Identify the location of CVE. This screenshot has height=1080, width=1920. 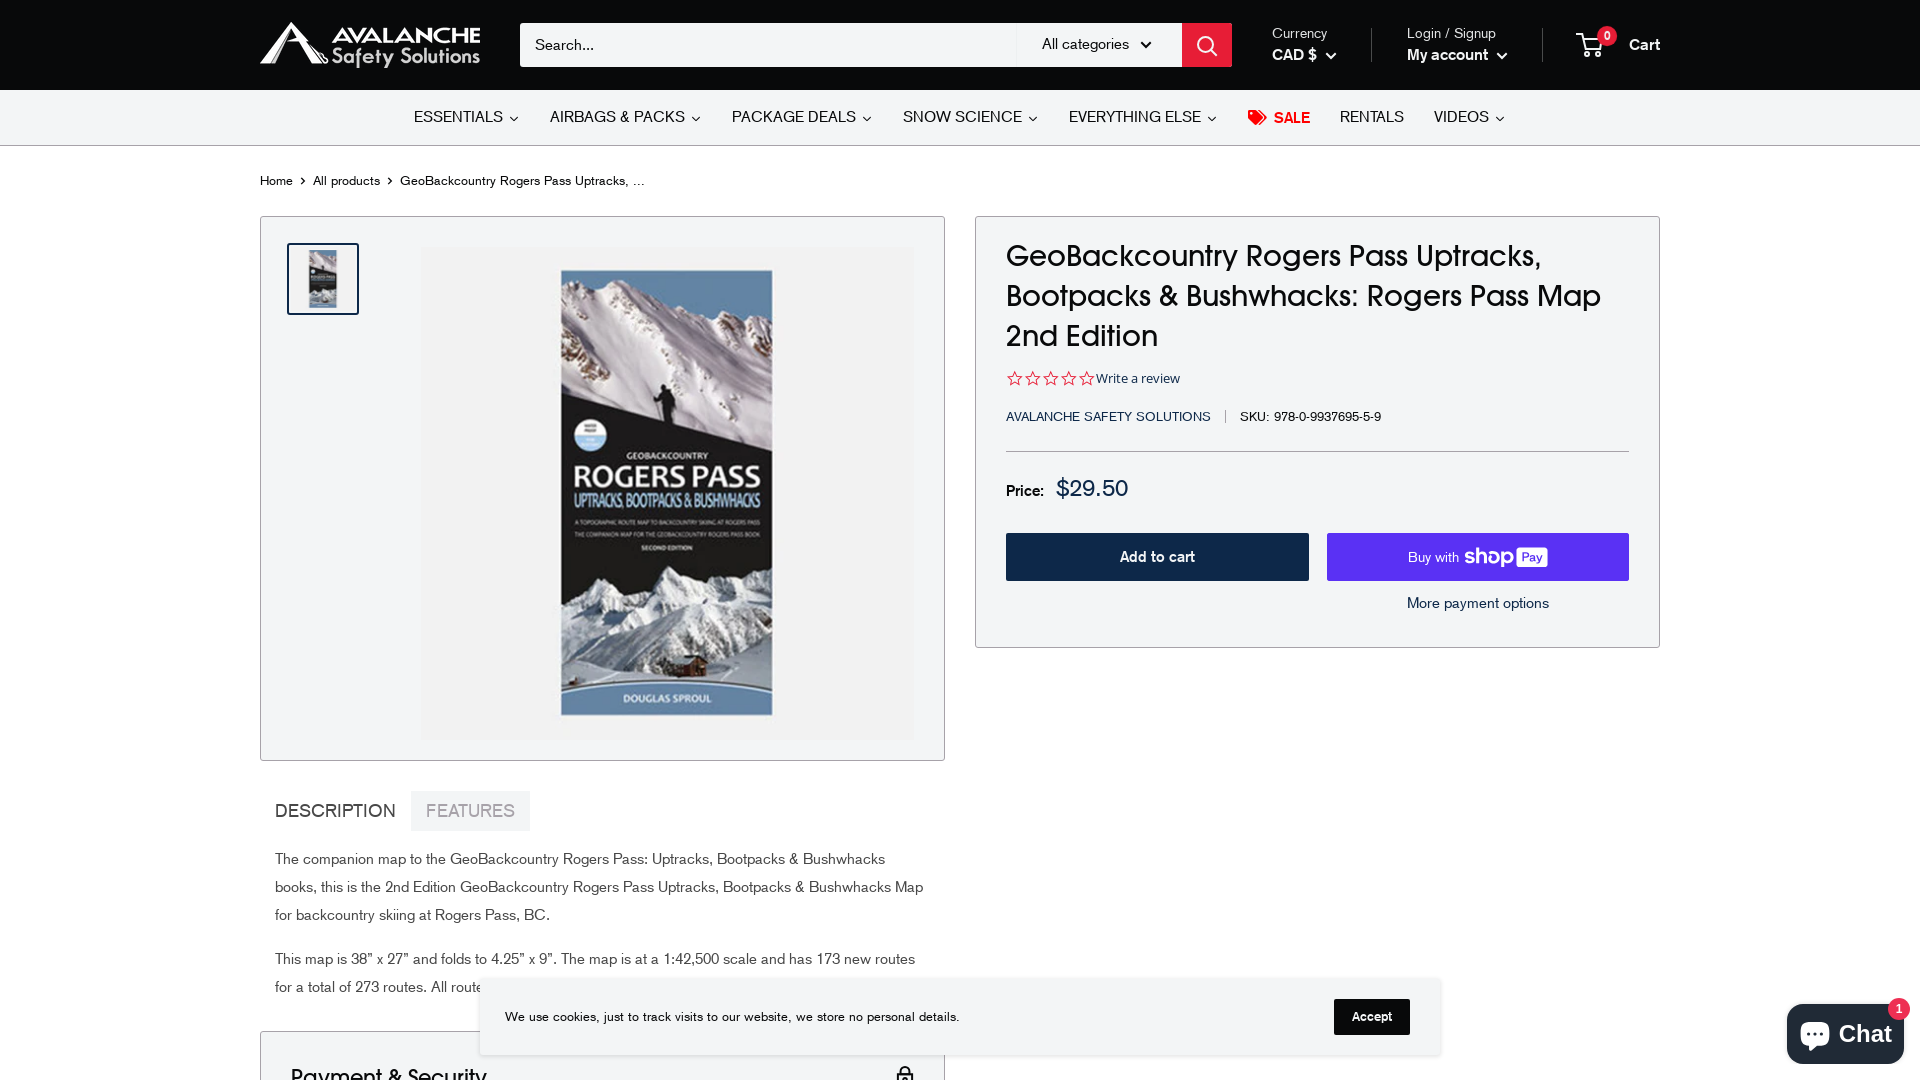
(1335, 941).